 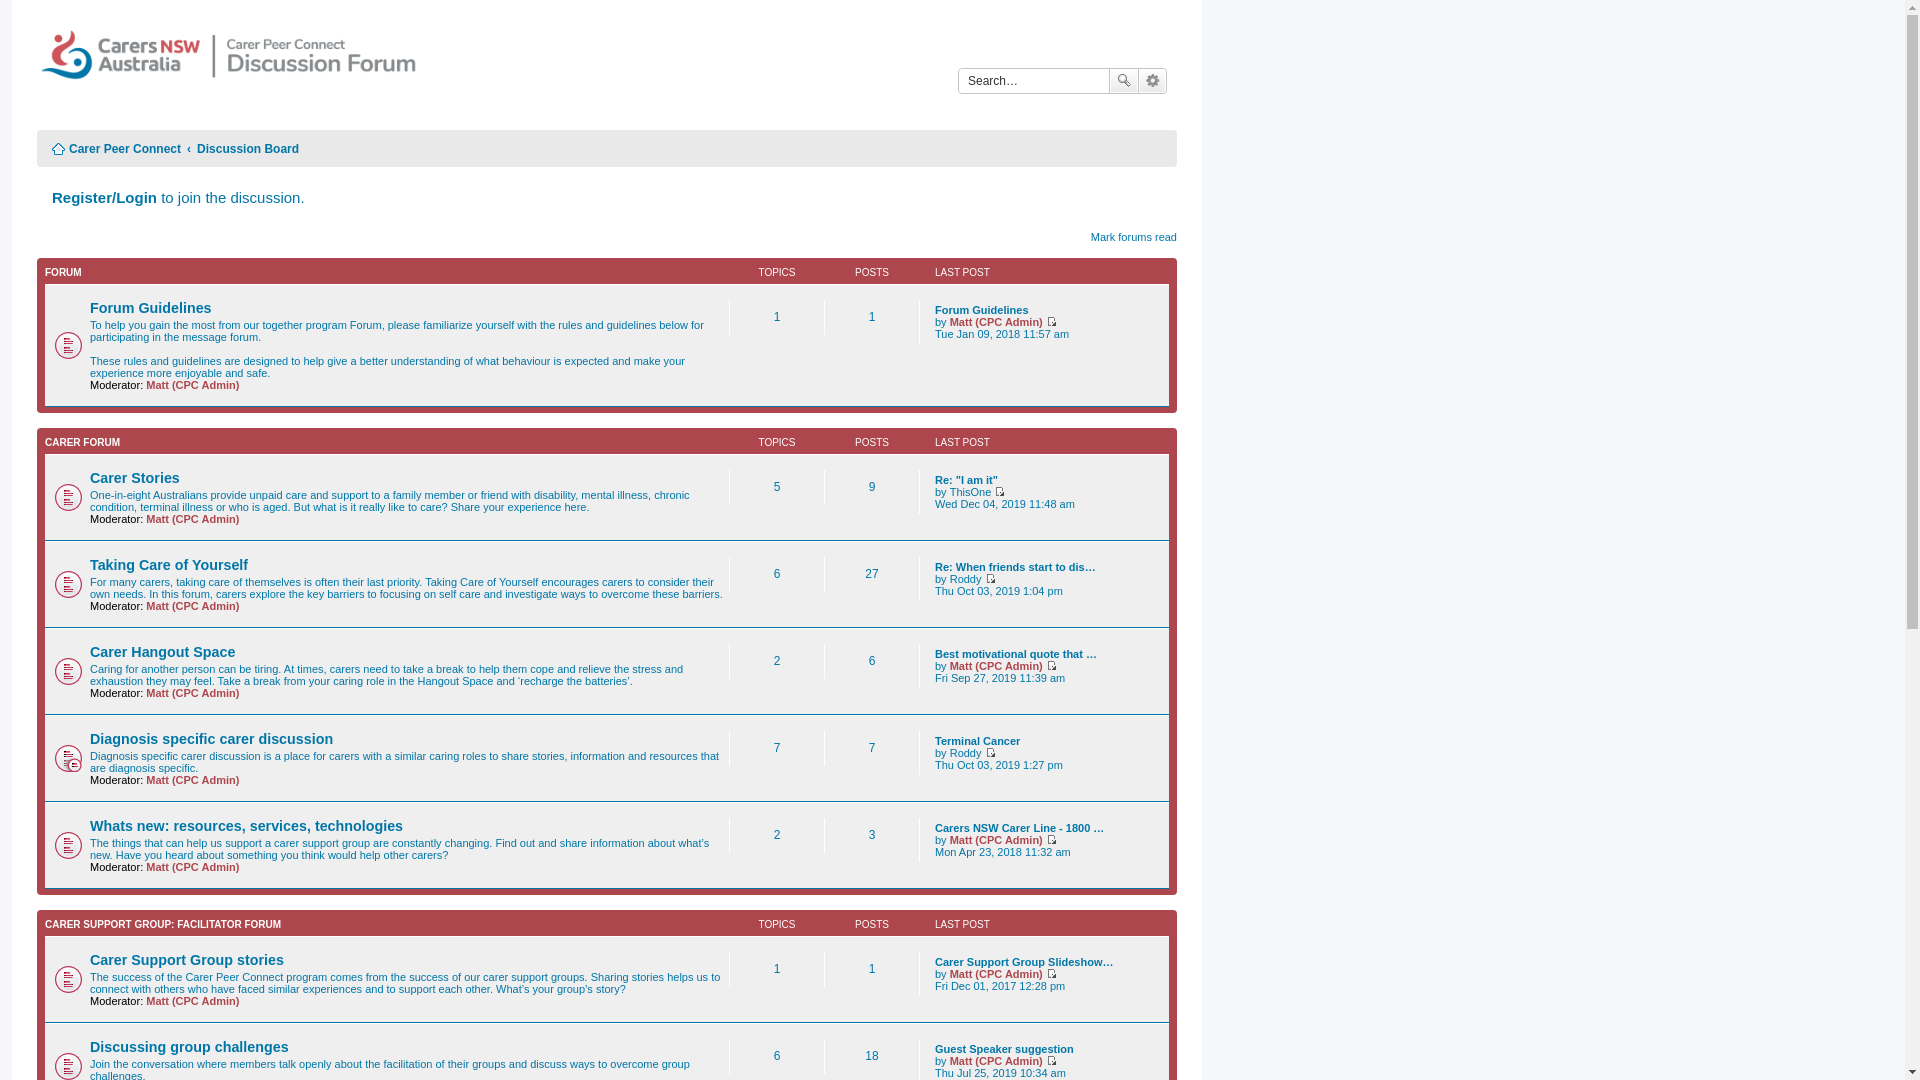 I want to click on Roddy, so click(x=966, y=579).